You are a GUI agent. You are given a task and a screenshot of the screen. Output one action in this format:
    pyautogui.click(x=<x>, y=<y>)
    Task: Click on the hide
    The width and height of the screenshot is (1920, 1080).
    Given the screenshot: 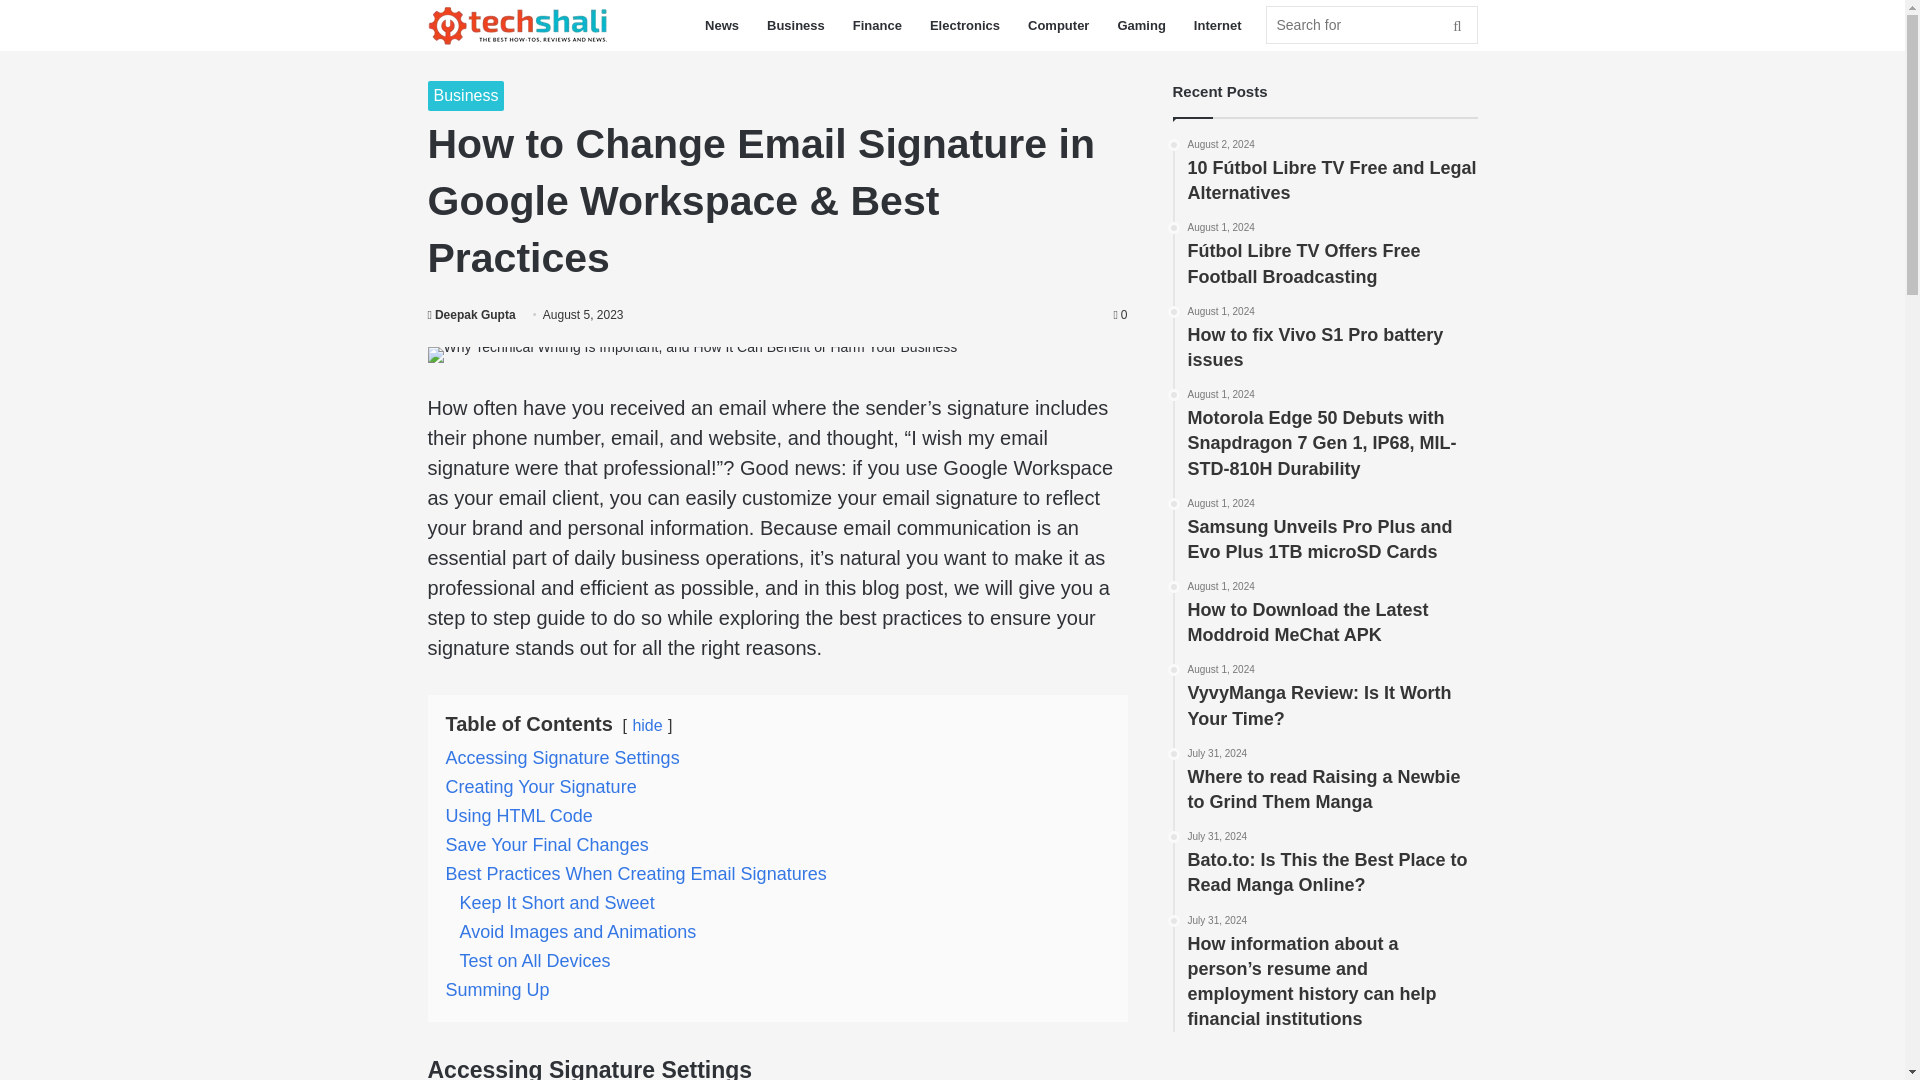 What is the action you would take?
    pyautogui.click(x=646, y=726)
    